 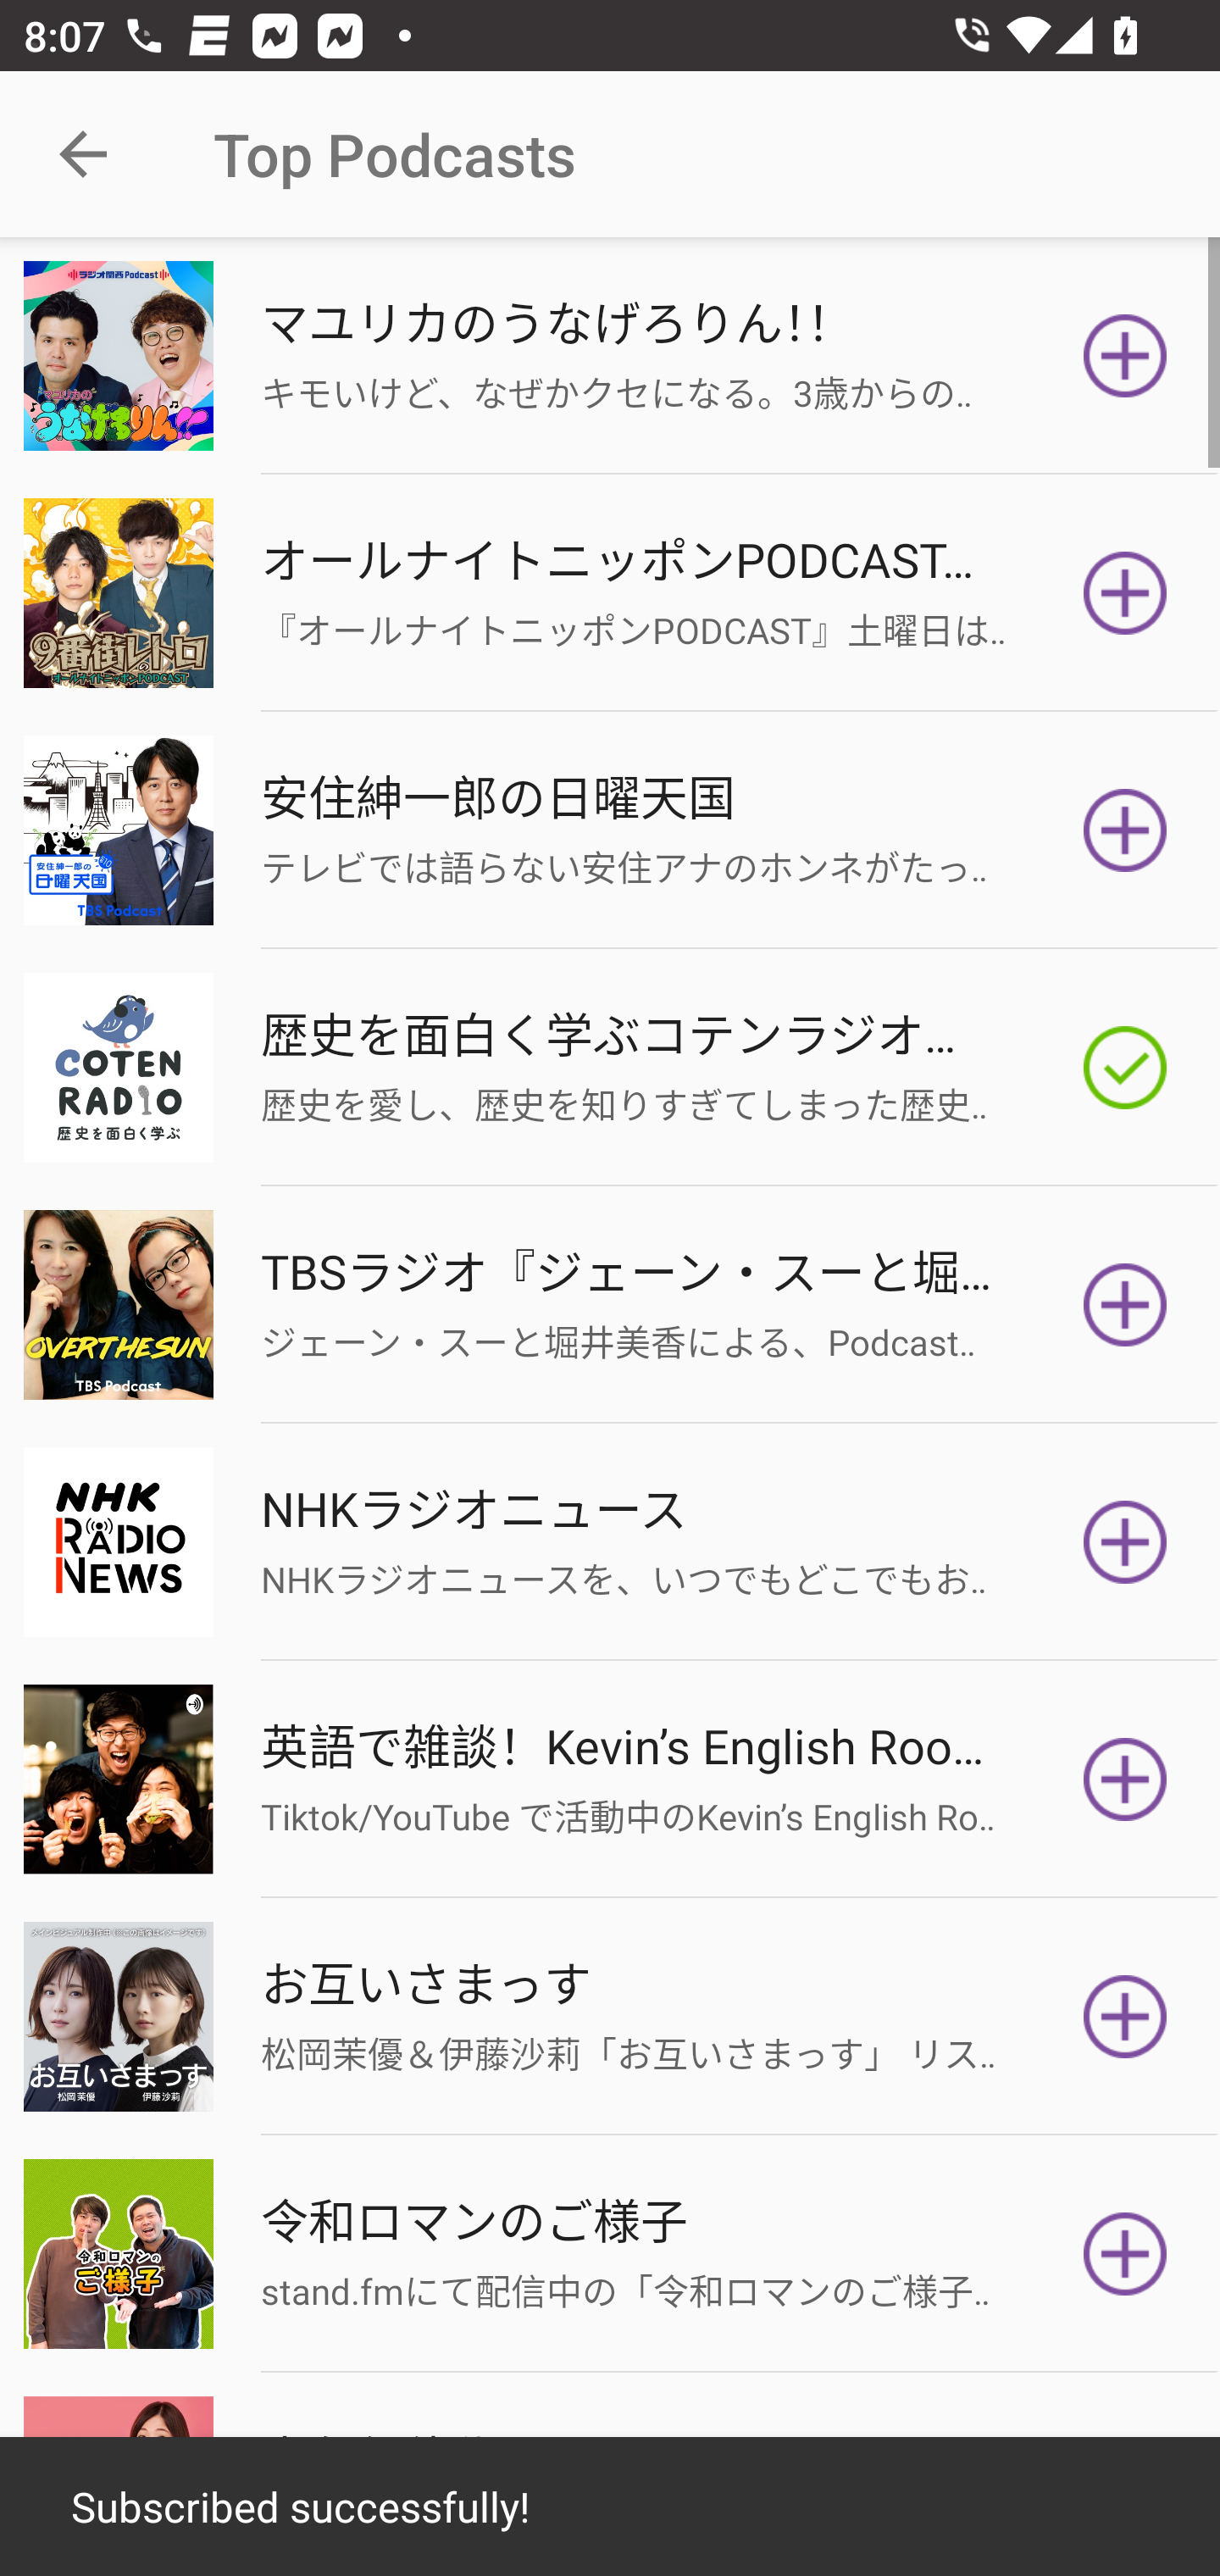 What do you see at coordinates (1125, 1304) in the screenshot?
I see `Subscribe` at bounding box center [1125, 1304].